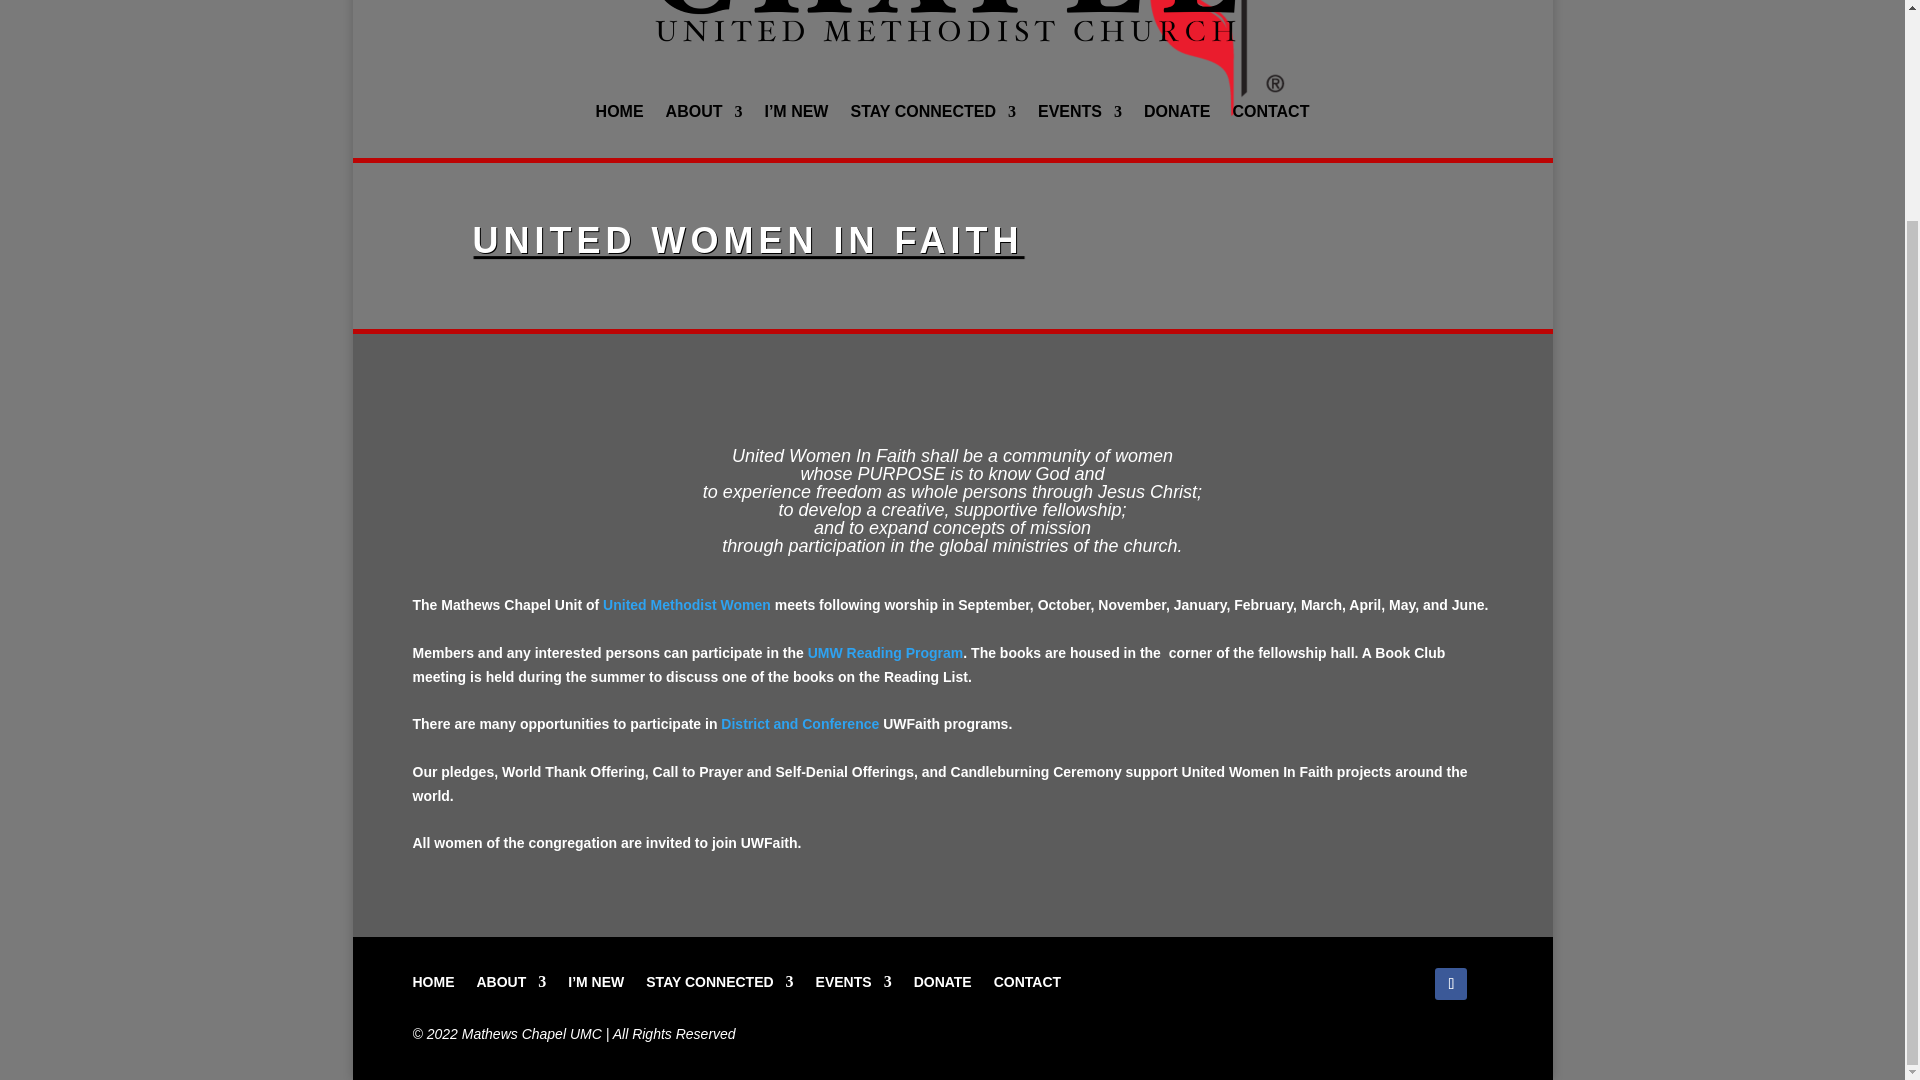 This screenshot has width=1920, height=1080. What do you see at coordinates (1080, 116) in the screenshot?
I see `EVENTS` at bounding box center [1080, 116].